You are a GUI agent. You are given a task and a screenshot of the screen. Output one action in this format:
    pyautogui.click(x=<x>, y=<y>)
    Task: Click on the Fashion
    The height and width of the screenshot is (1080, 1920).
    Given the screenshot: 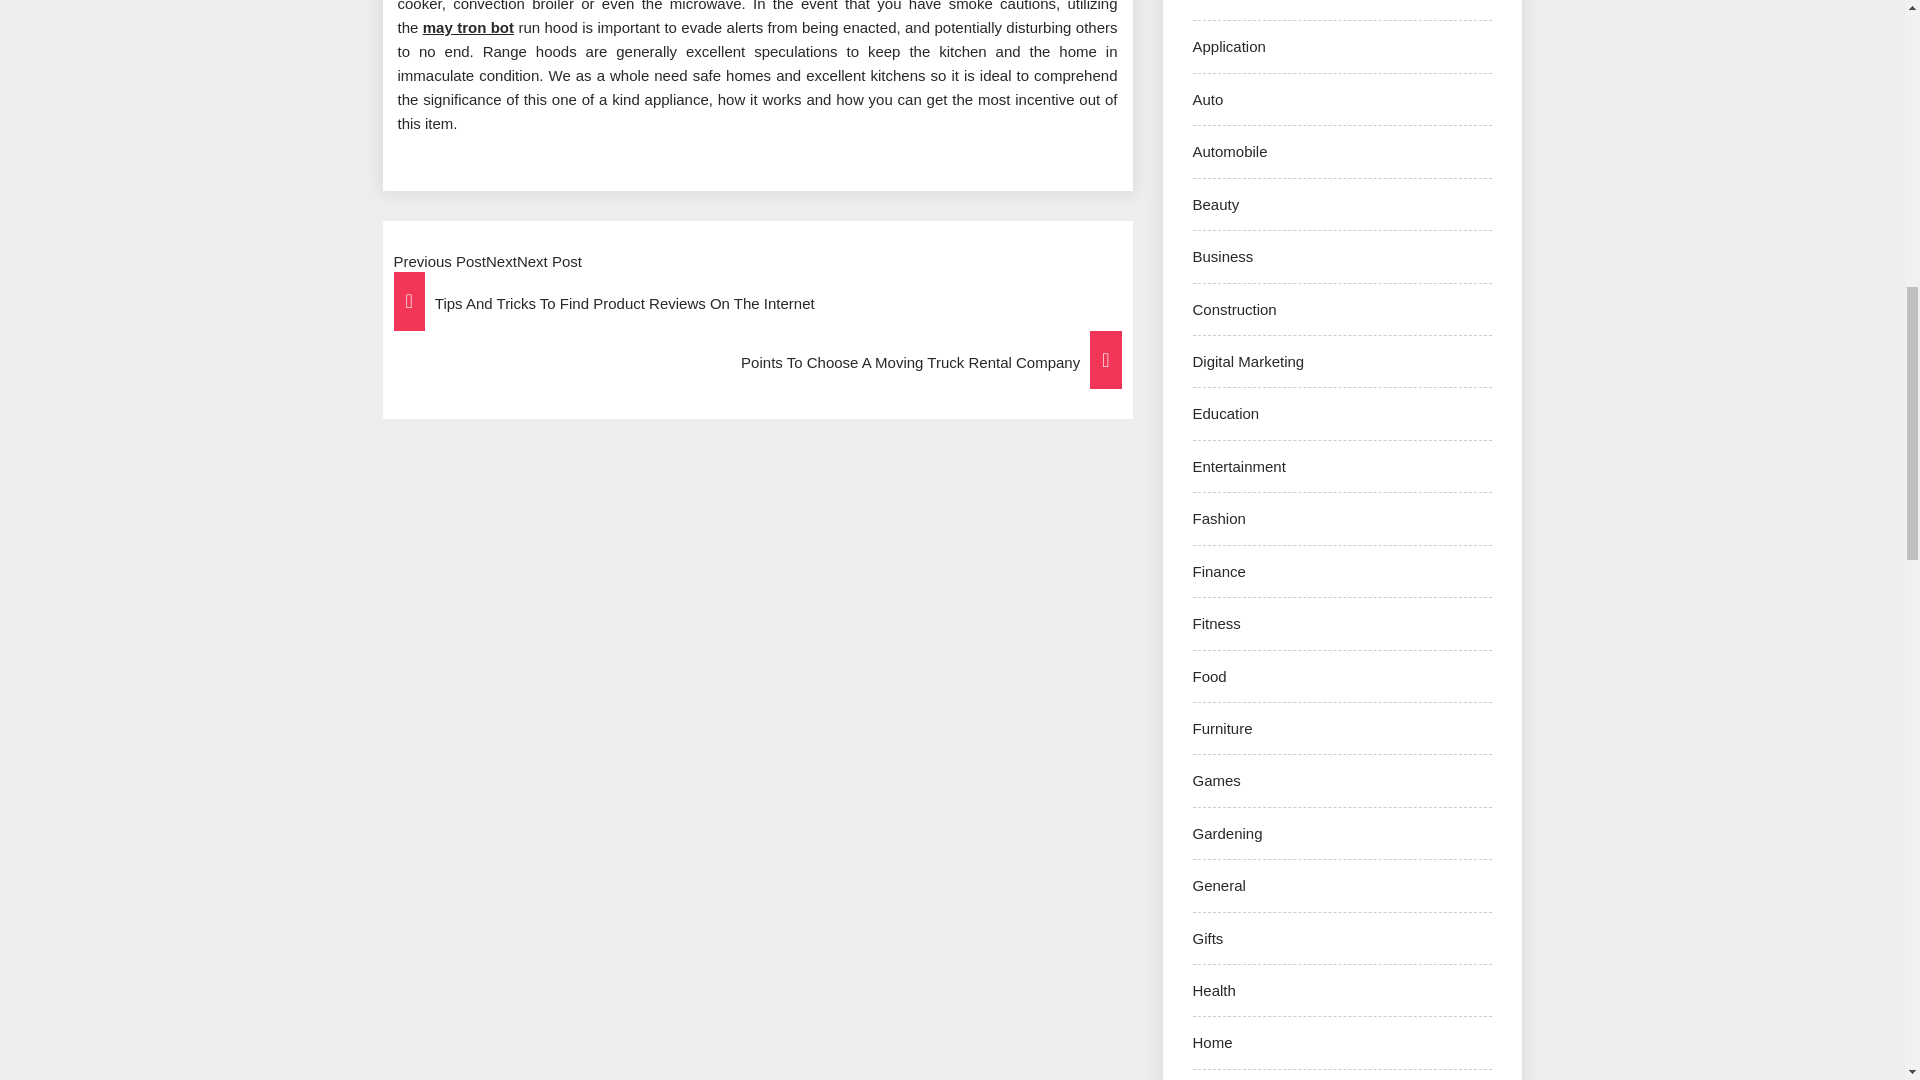 What is the action you would take?
    pyautogui.click(x=1218, y=518)
    